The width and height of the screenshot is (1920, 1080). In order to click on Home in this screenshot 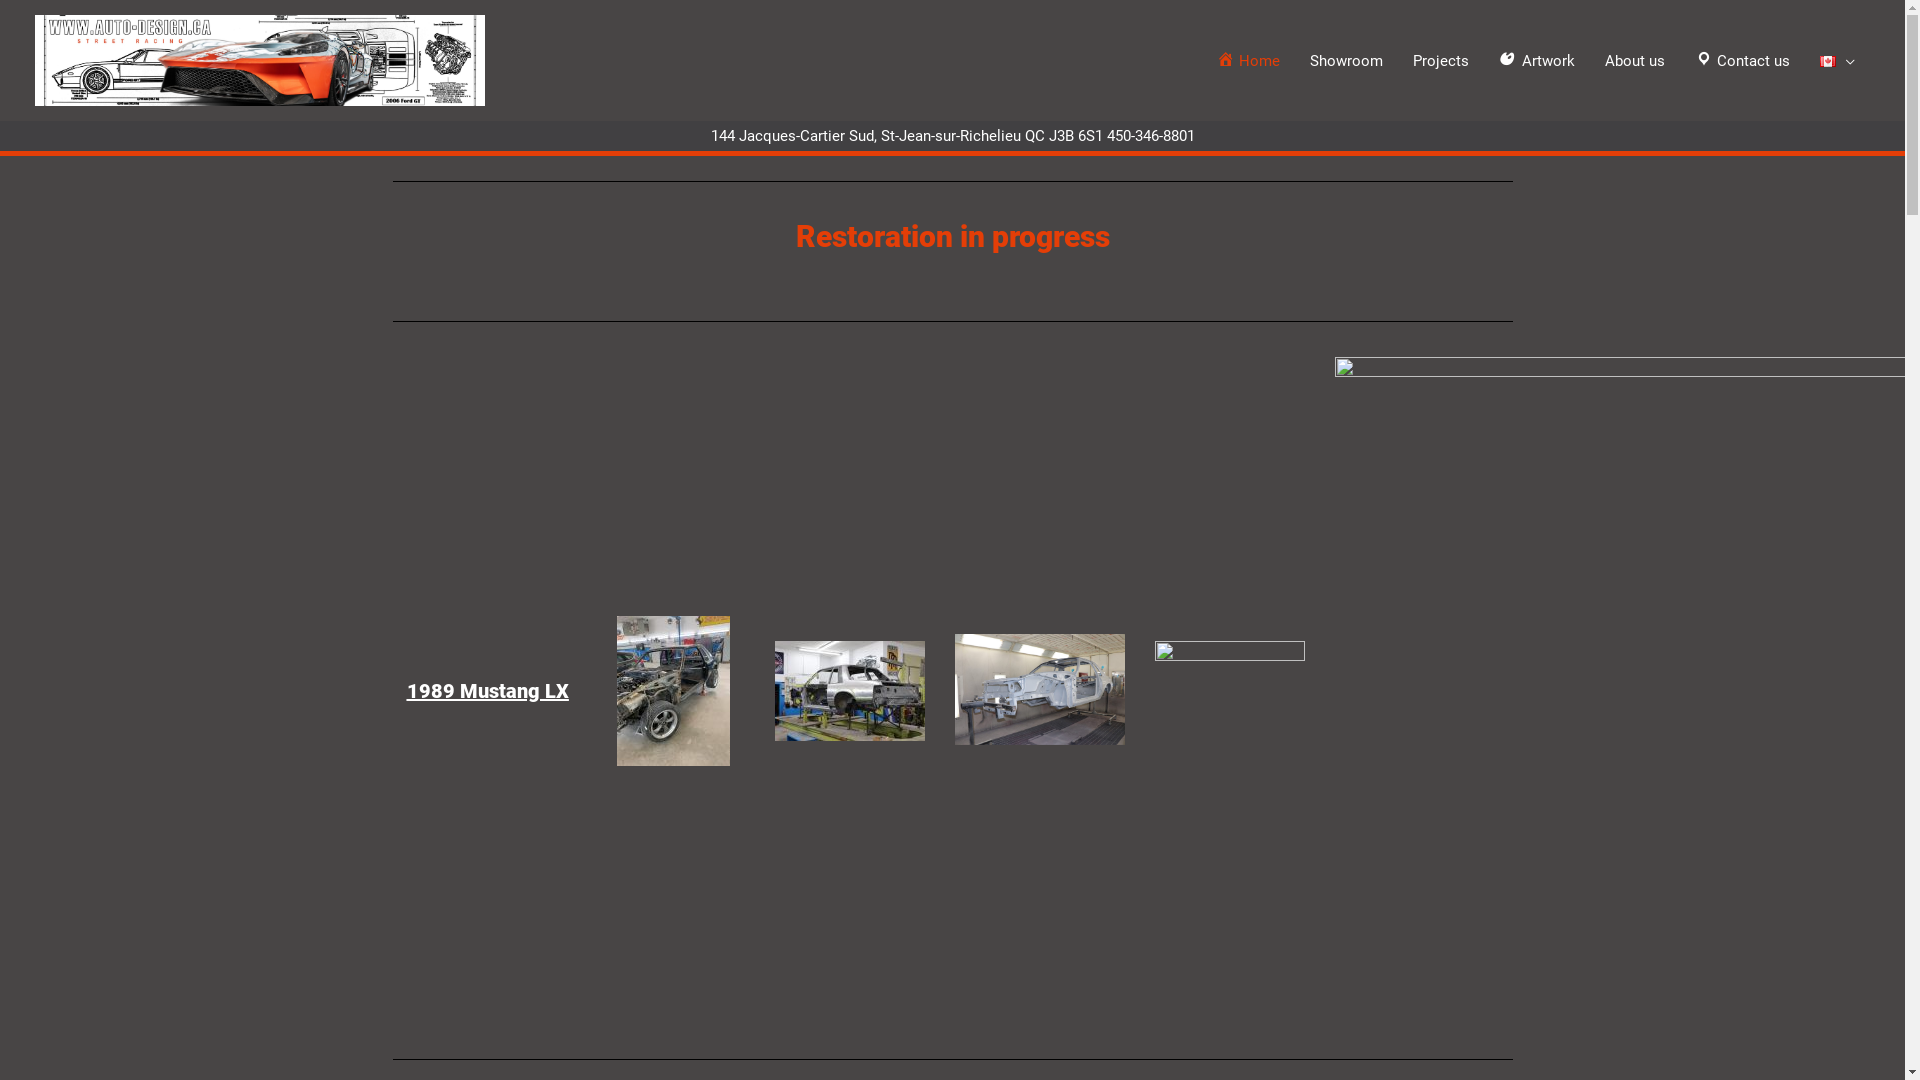, I will do `click(1249, 60)`.